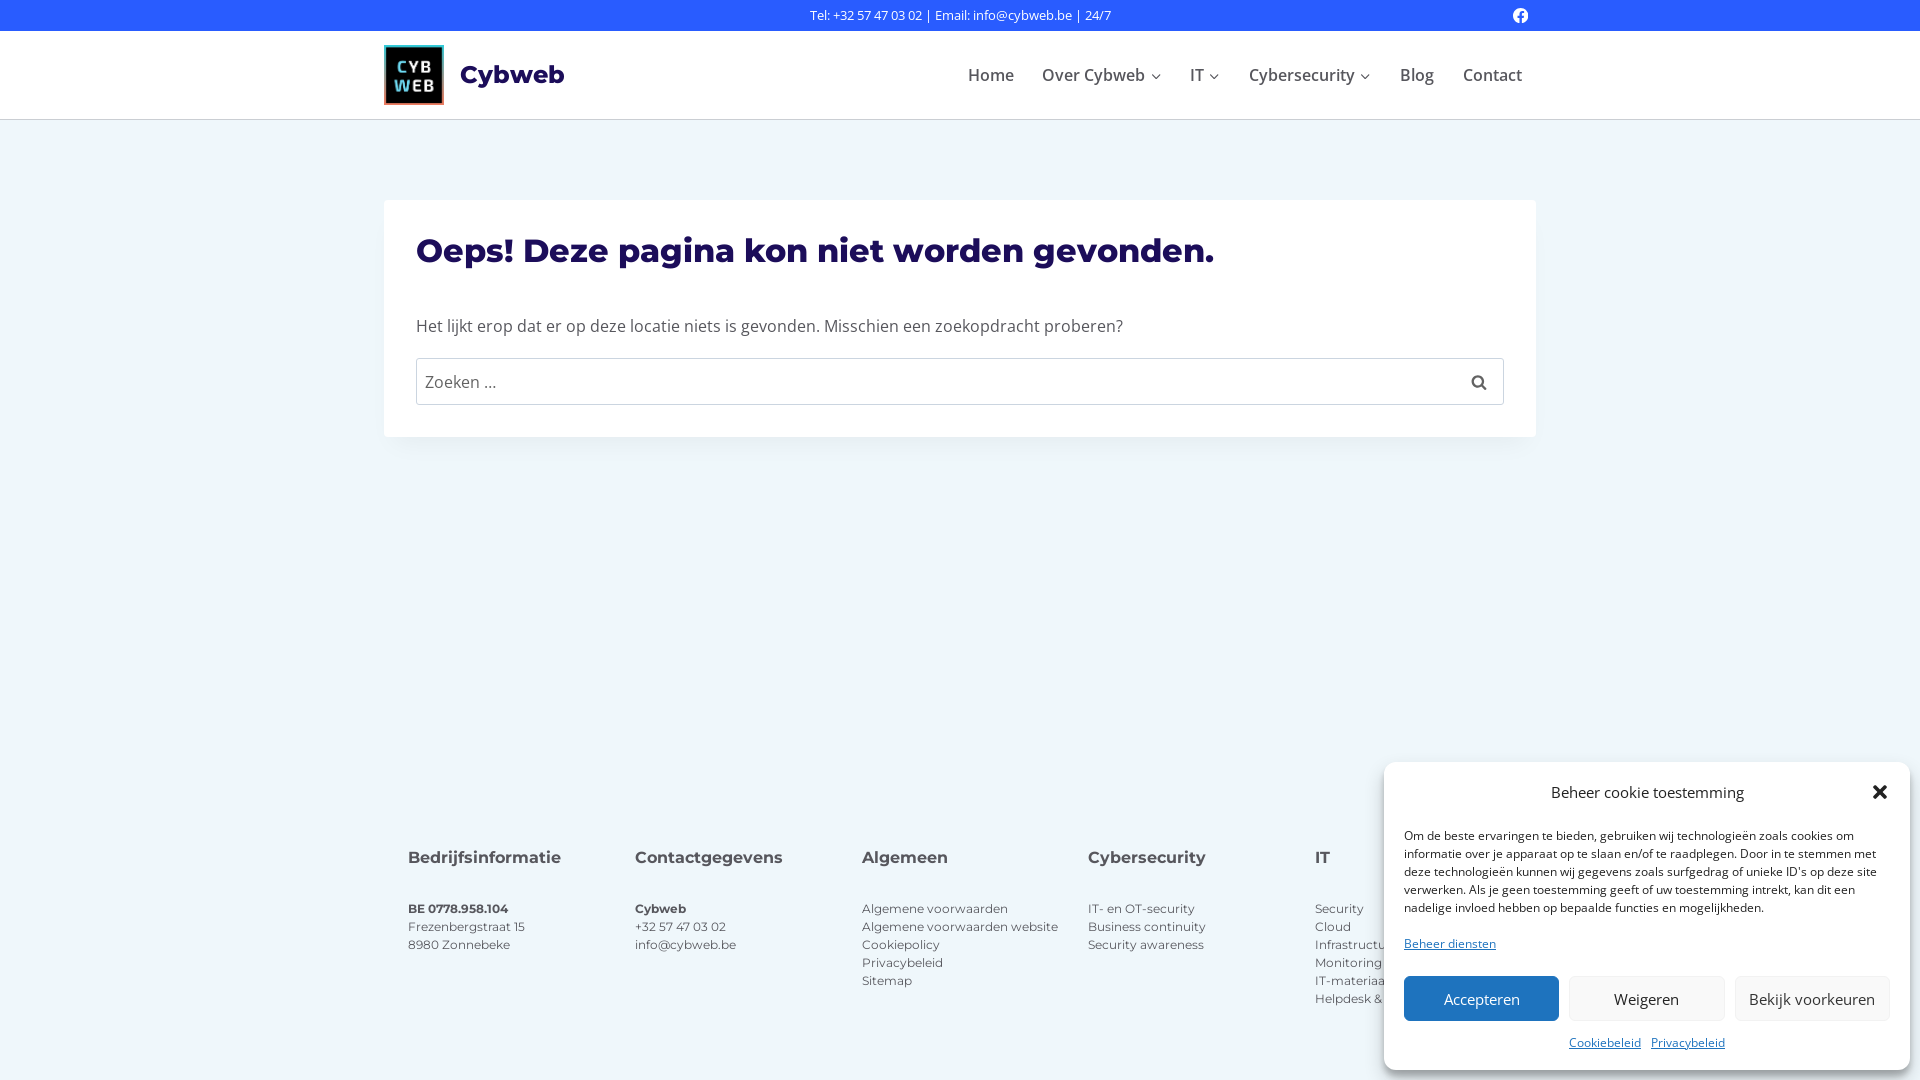  Describe the element at coordinates (935, 908) in the screenshot. I see `Algemene voorwaarden` at that location.